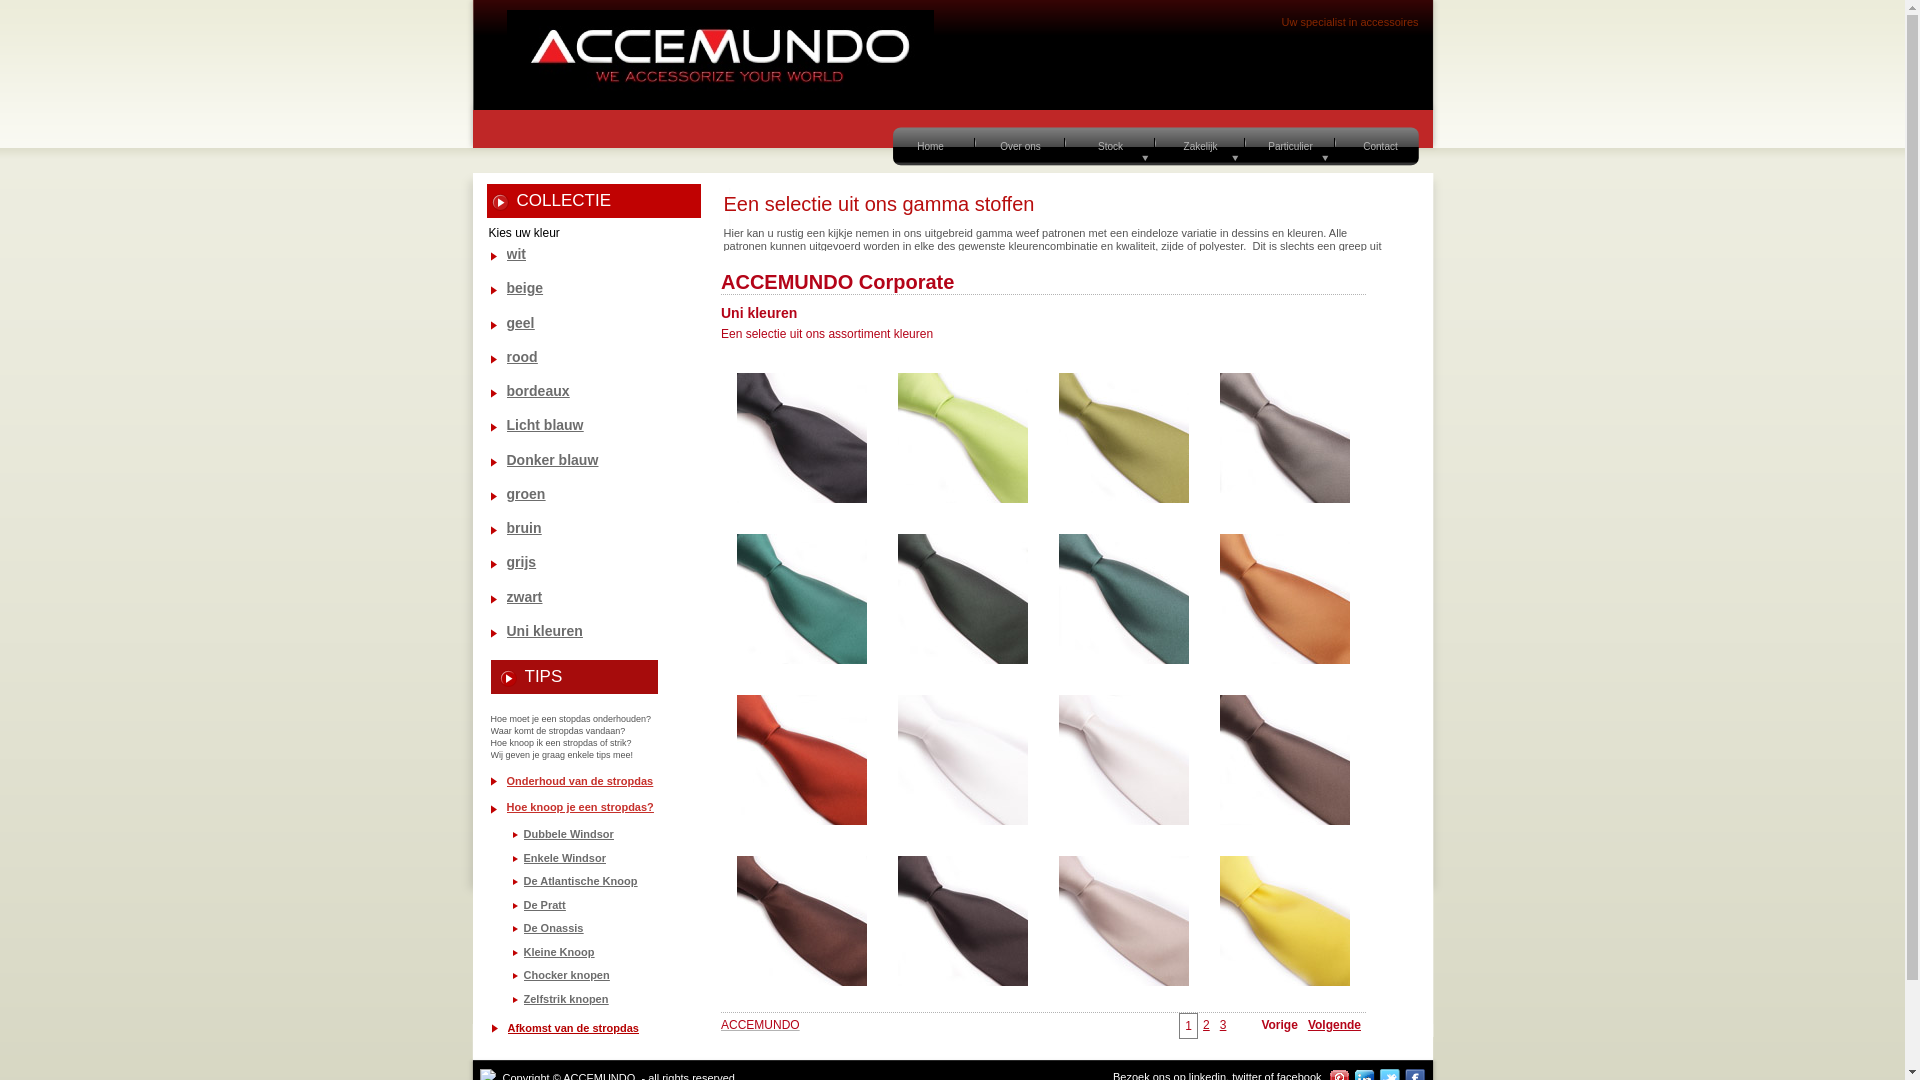  What do you see at coordinates (518, 631) in the screenshot?
I see `Uni` at bounding box center [518, 631].